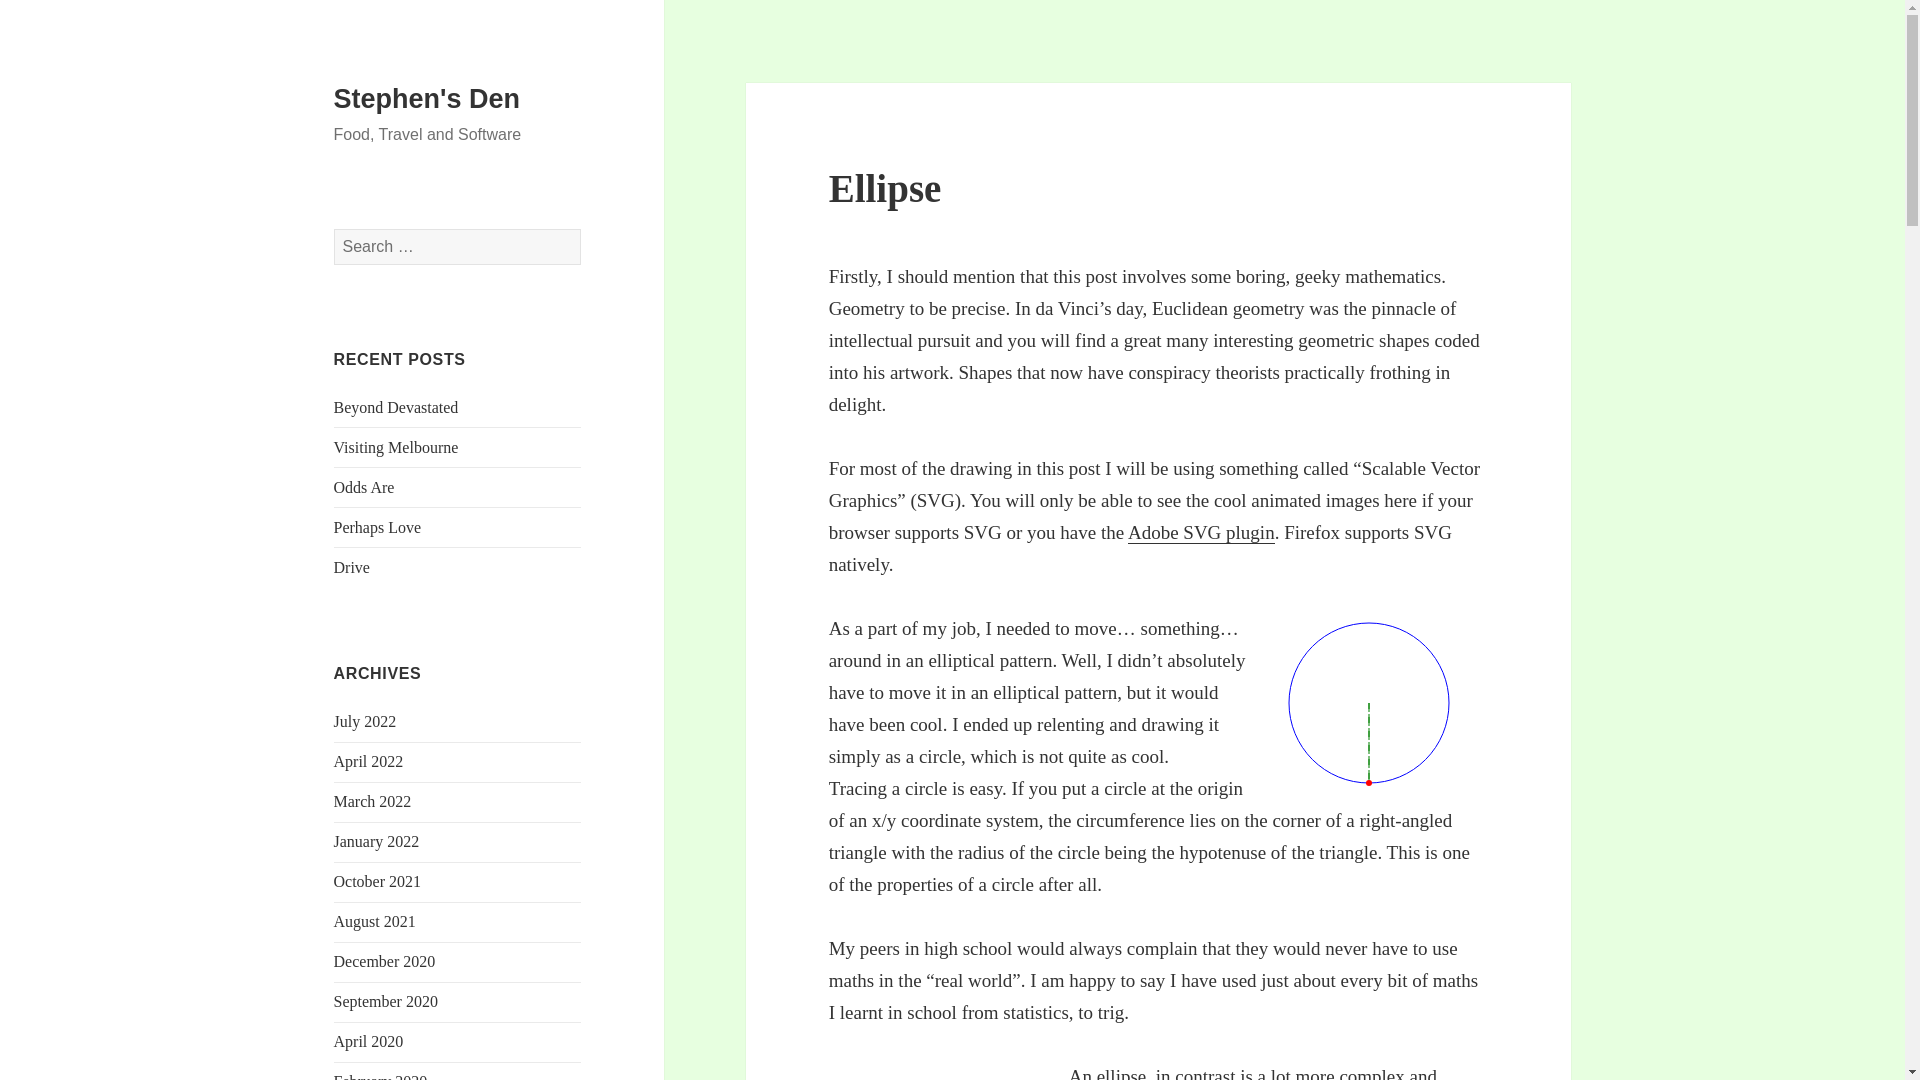  I want to click on October 2021, so click(378, 880).